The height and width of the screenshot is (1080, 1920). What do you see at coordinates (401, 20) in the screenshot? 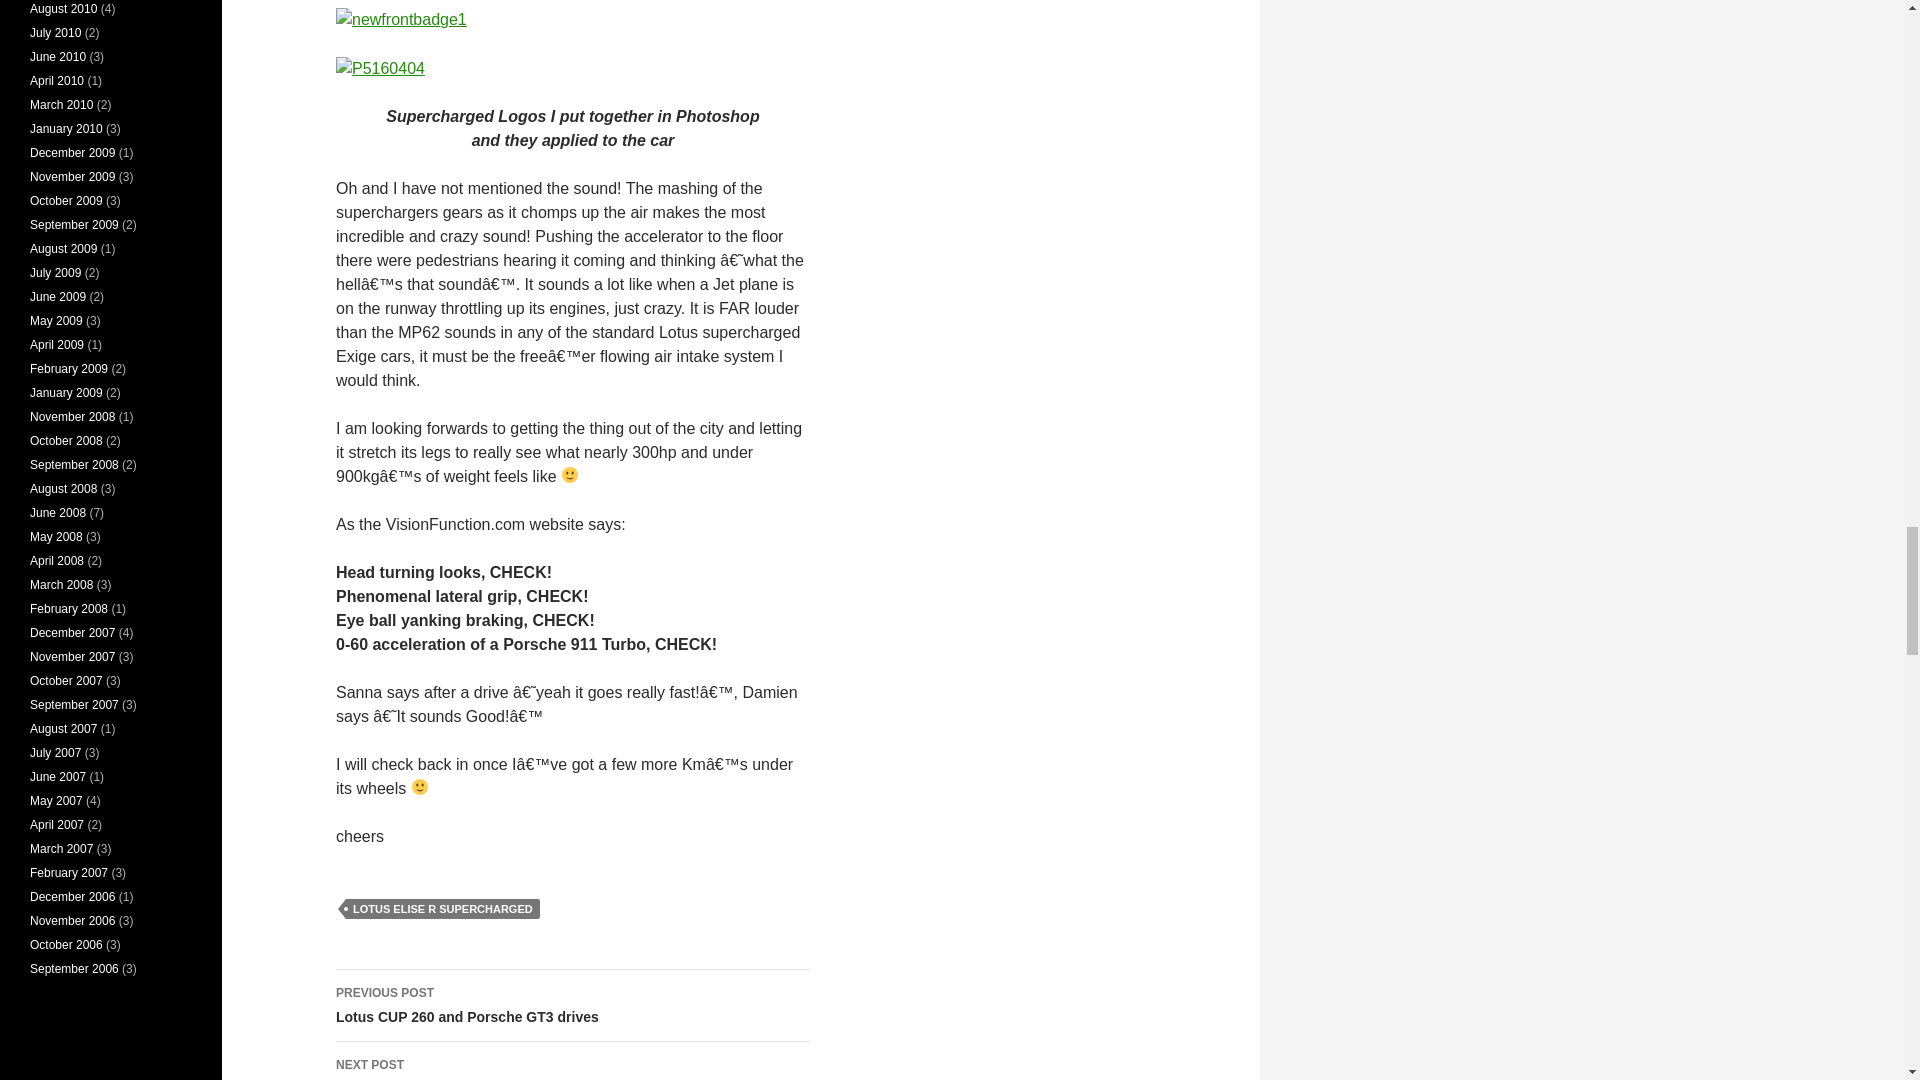
I see `newfrontbadge1` at bounding box center [401, 20].